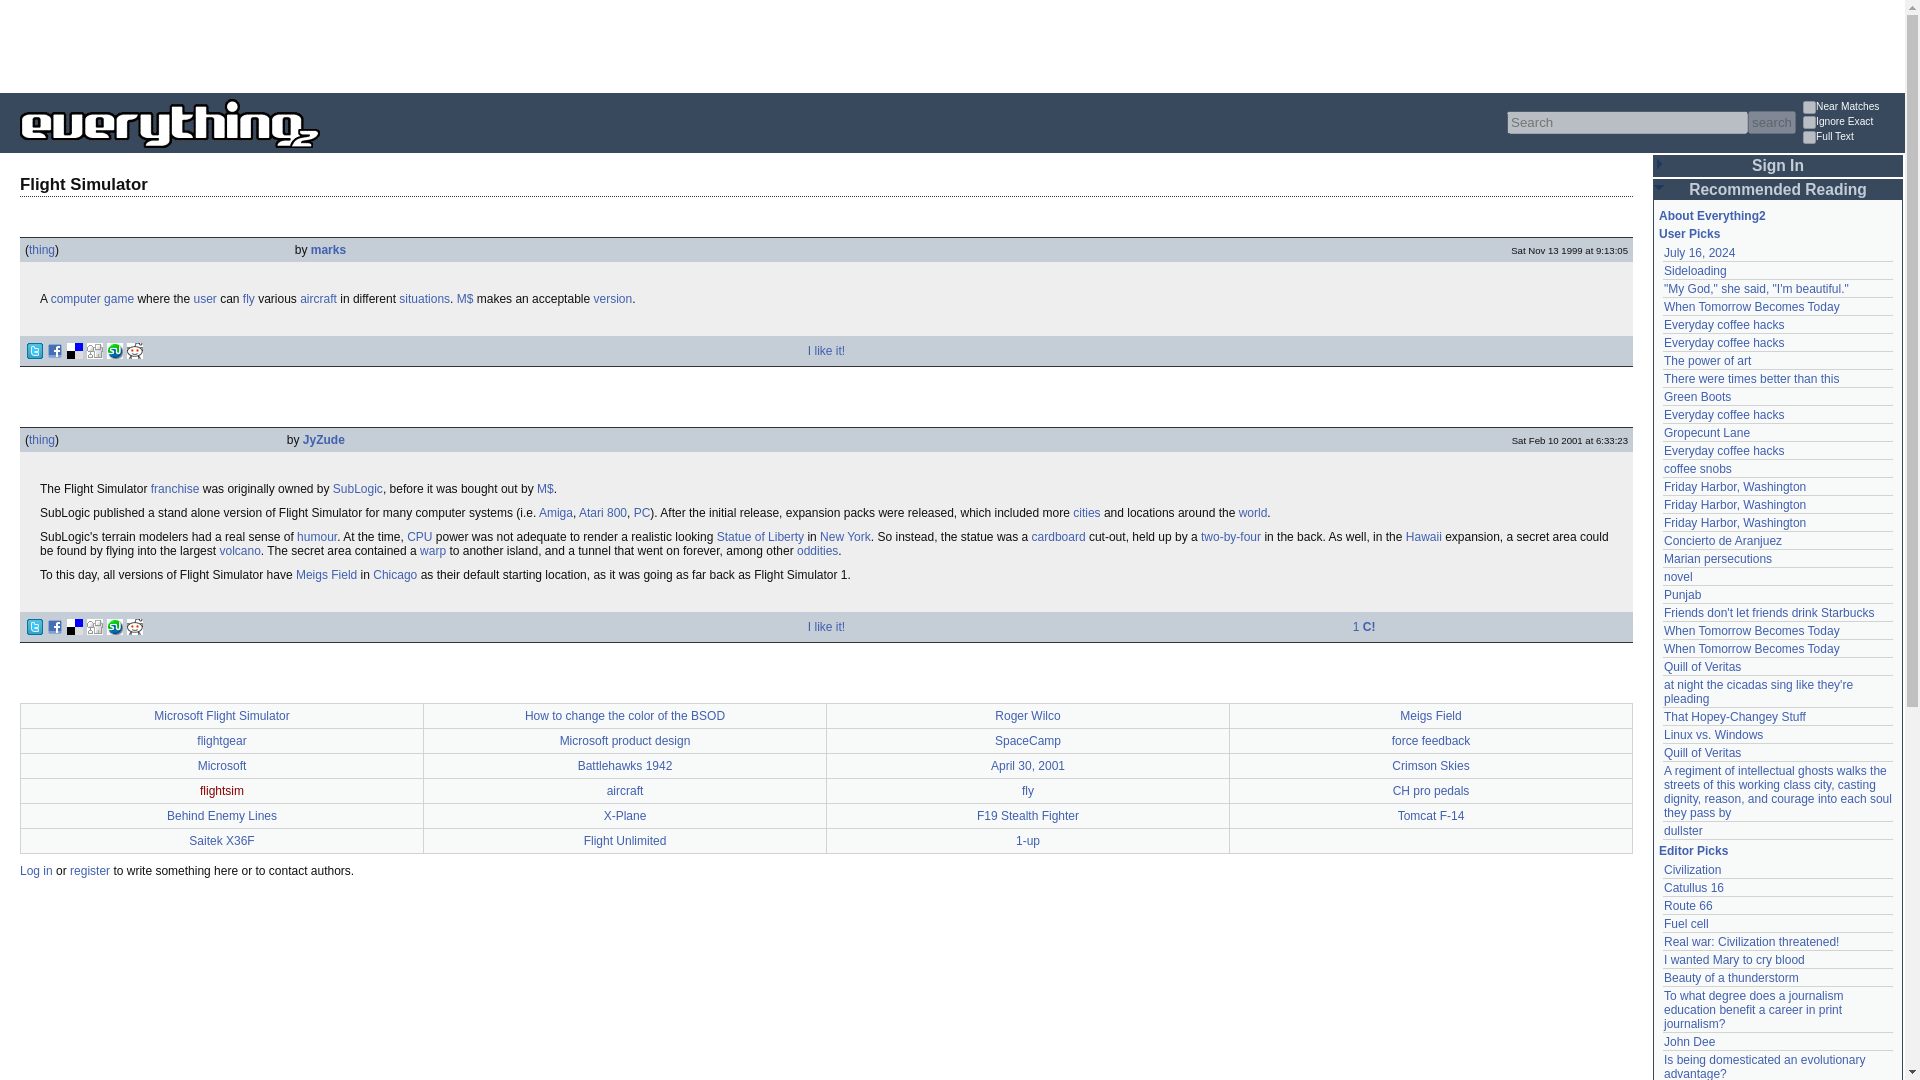 The height and width of the screenshot is (1080, 1920). What do you see at coordinates (204, 298) in the screenshot?
I see `user` at bounding box center [204, 298].